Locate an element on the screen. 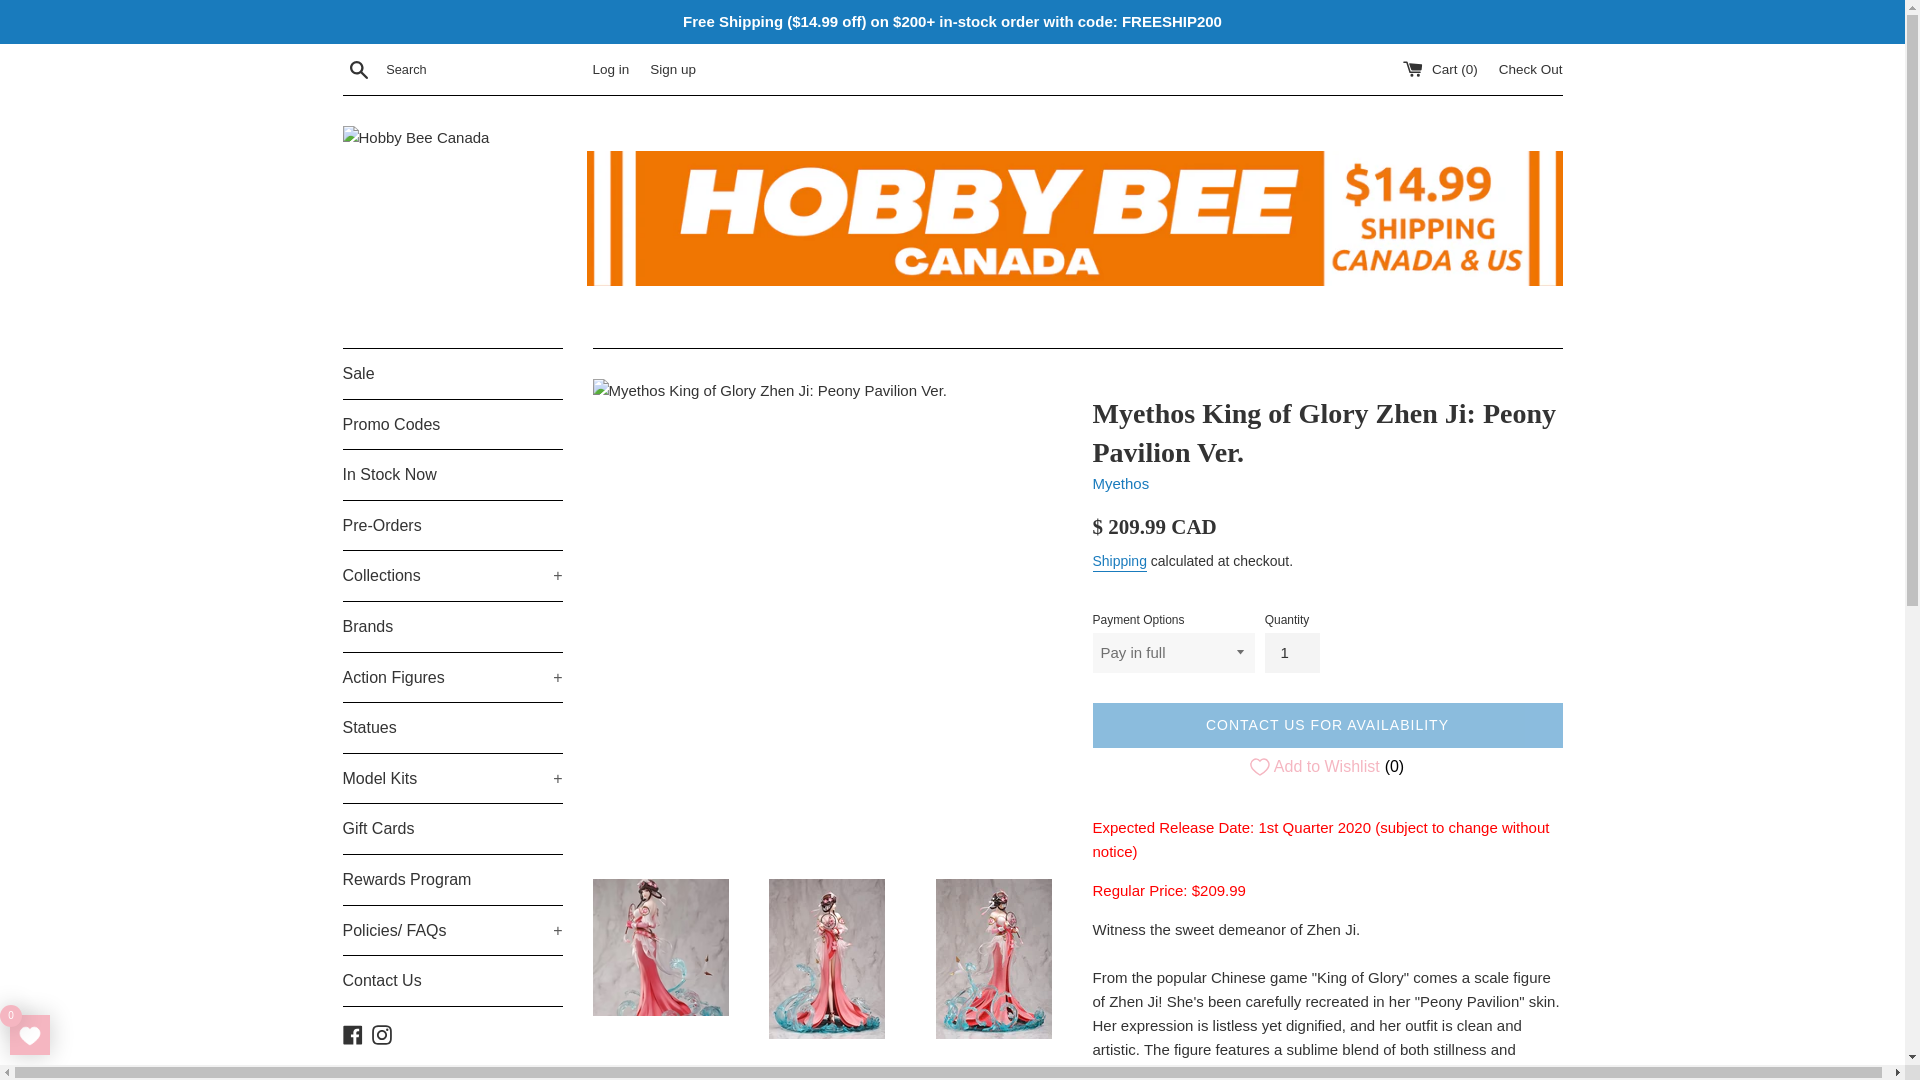 The image size is (1920, 1080). Log in is located at coordinates (610, 68).